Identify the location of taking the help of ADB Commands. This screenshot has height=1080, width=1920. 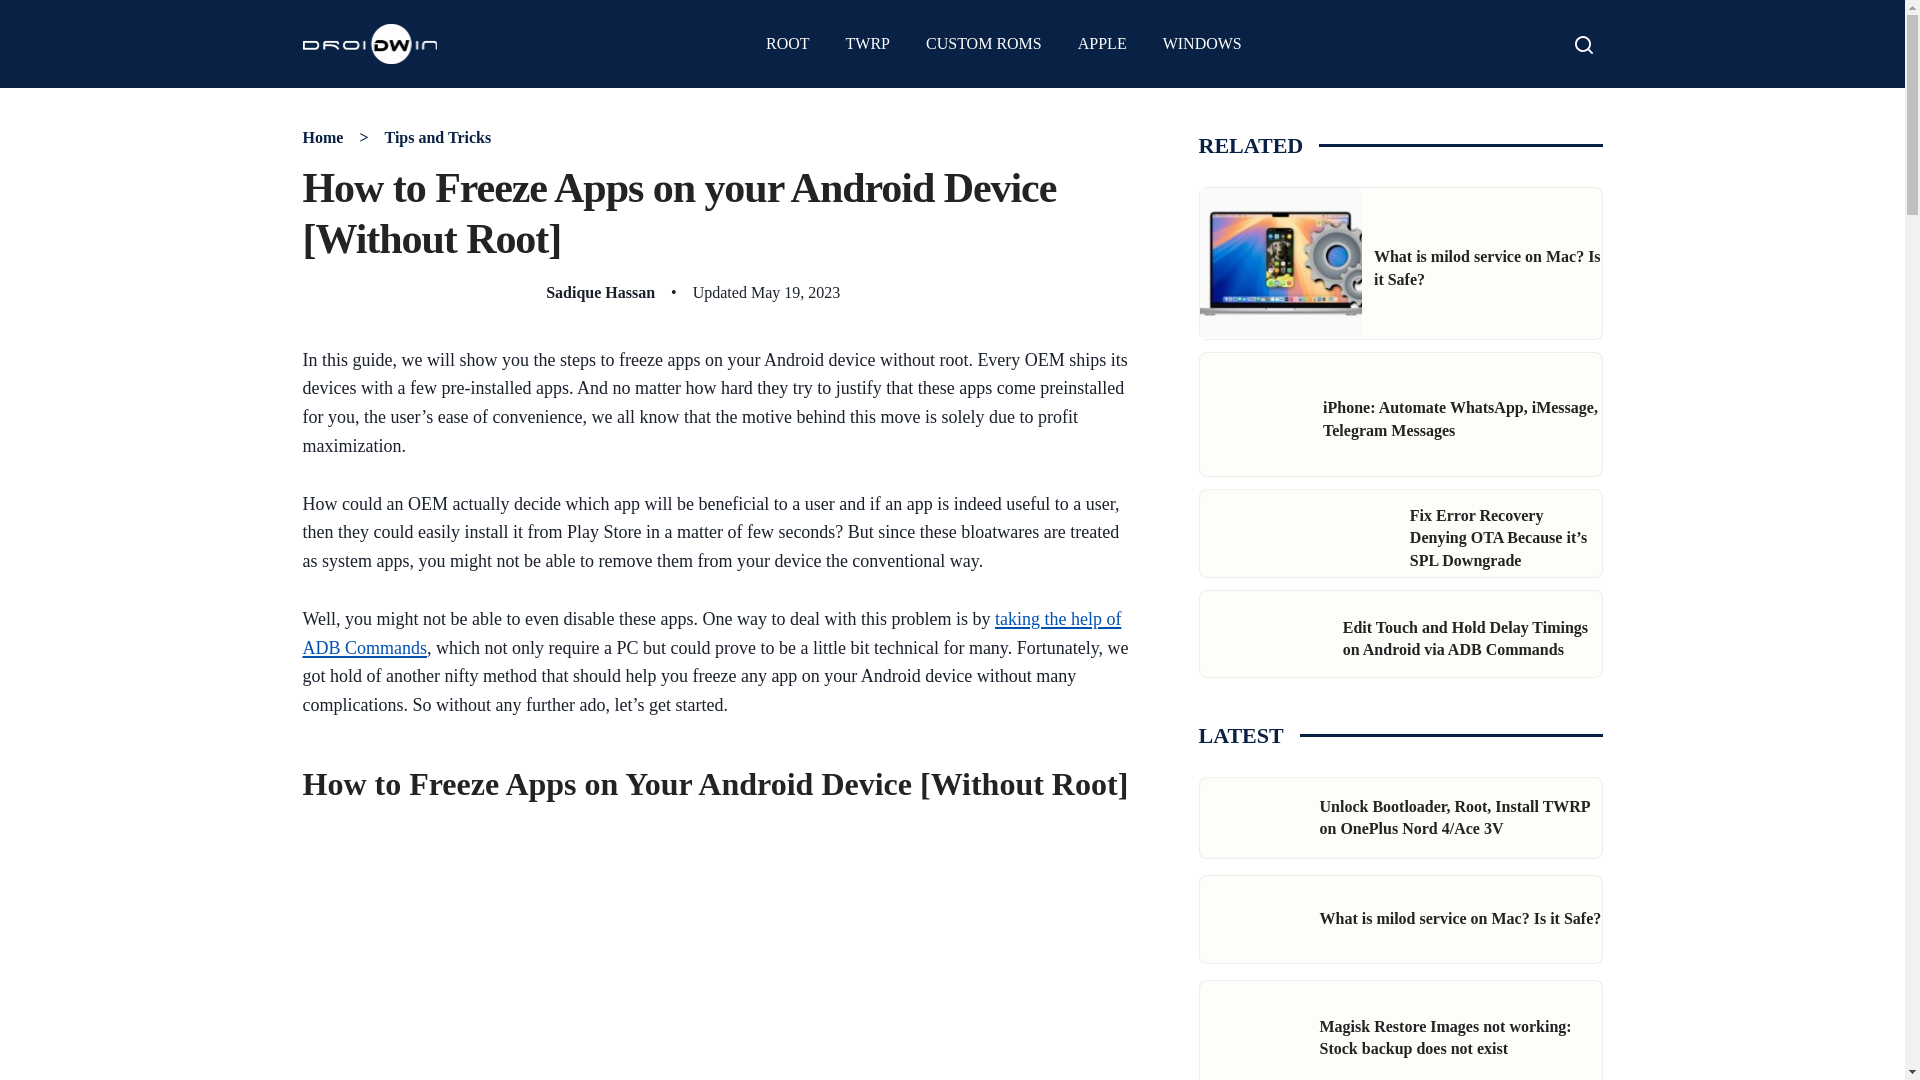
(711, 633).